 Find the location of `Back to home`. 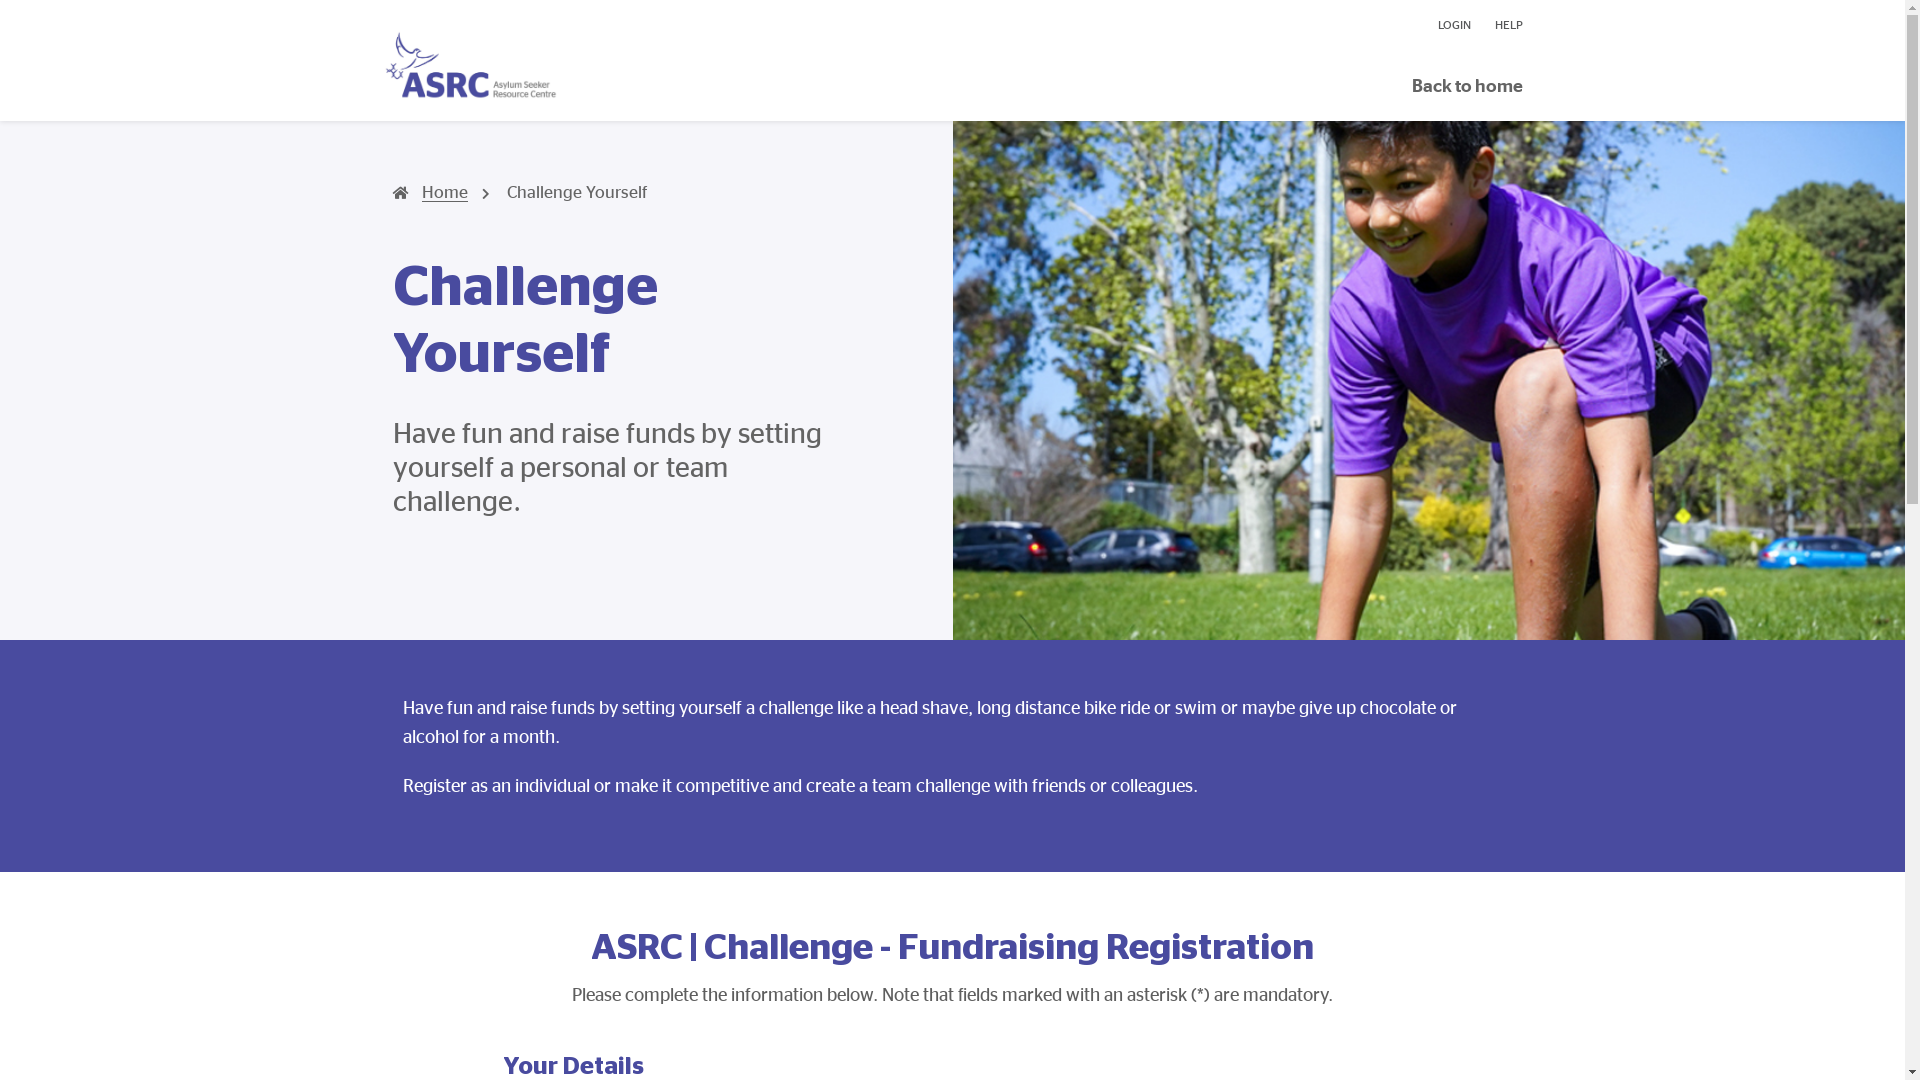

Back to home is located at coordinates (1468, 86).